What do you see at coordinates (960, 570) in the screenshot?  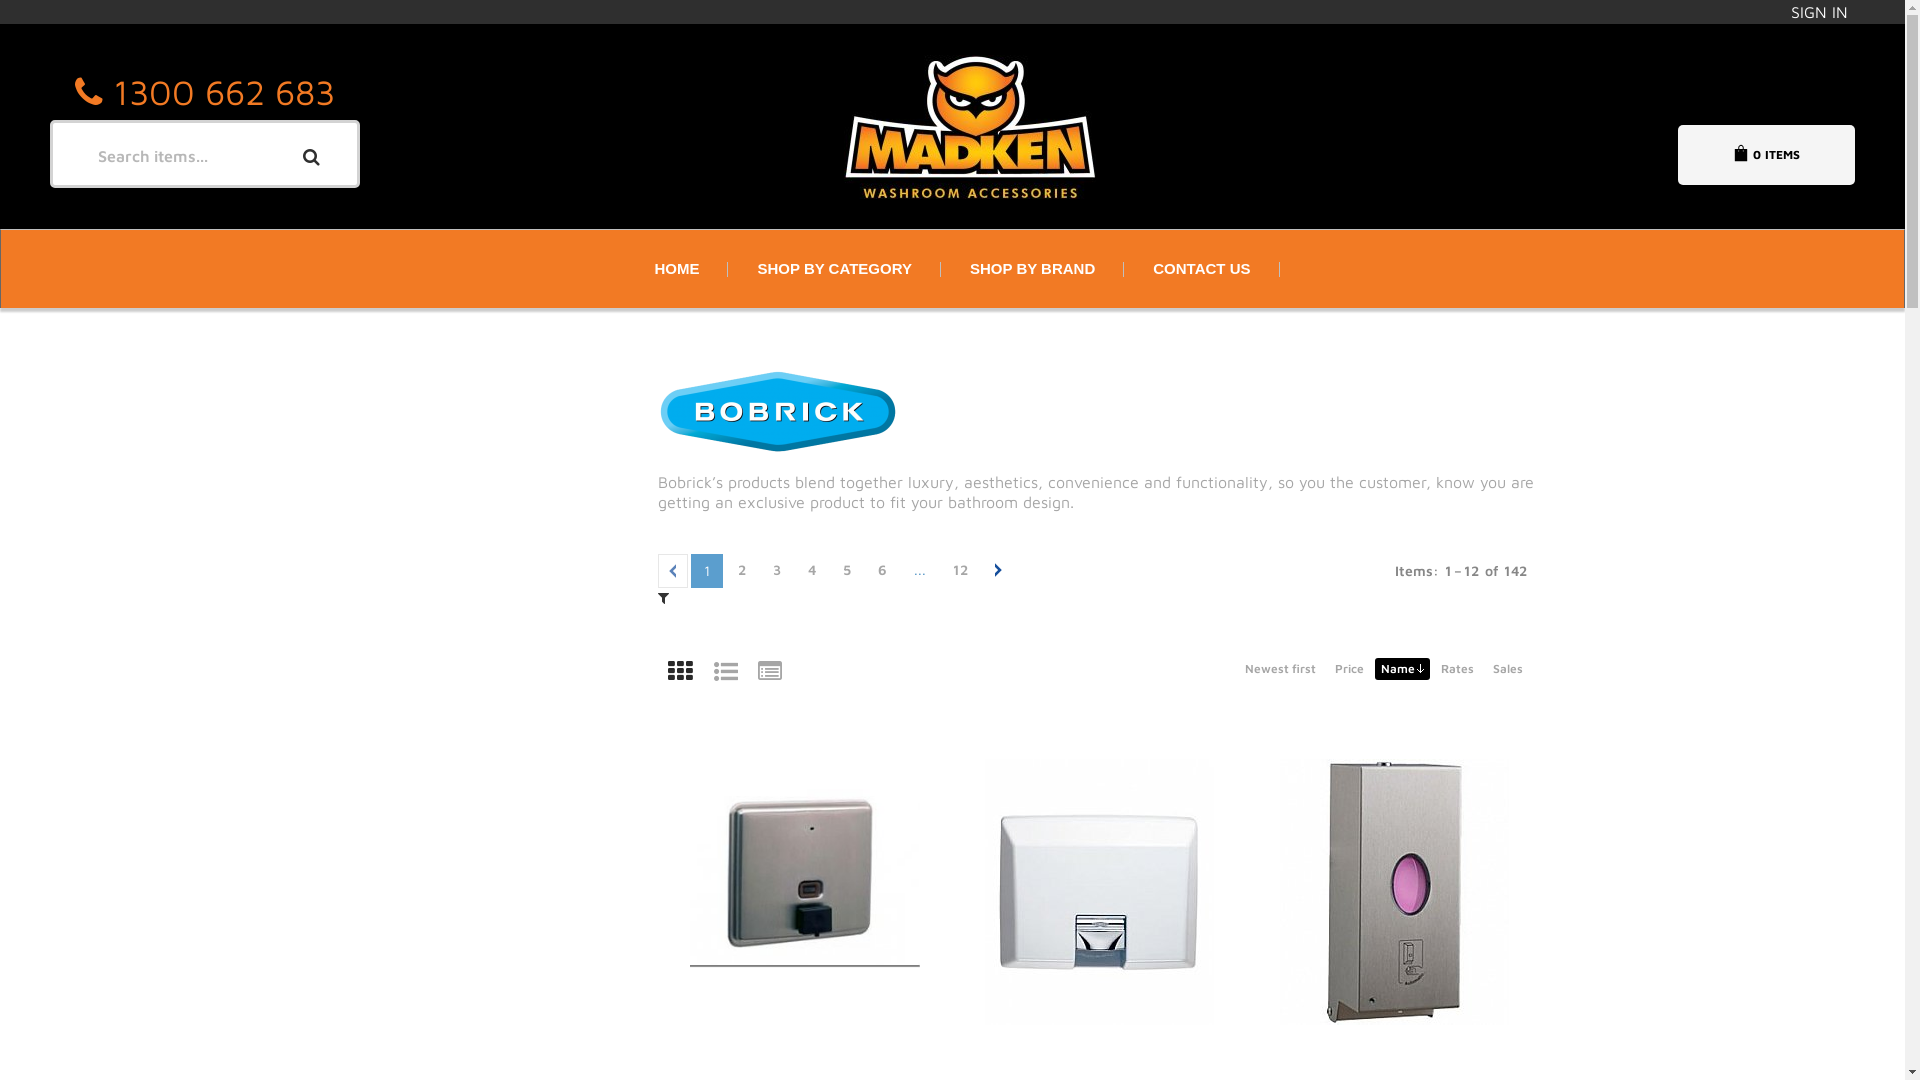 I see `12` at bounding box center [960, 570].